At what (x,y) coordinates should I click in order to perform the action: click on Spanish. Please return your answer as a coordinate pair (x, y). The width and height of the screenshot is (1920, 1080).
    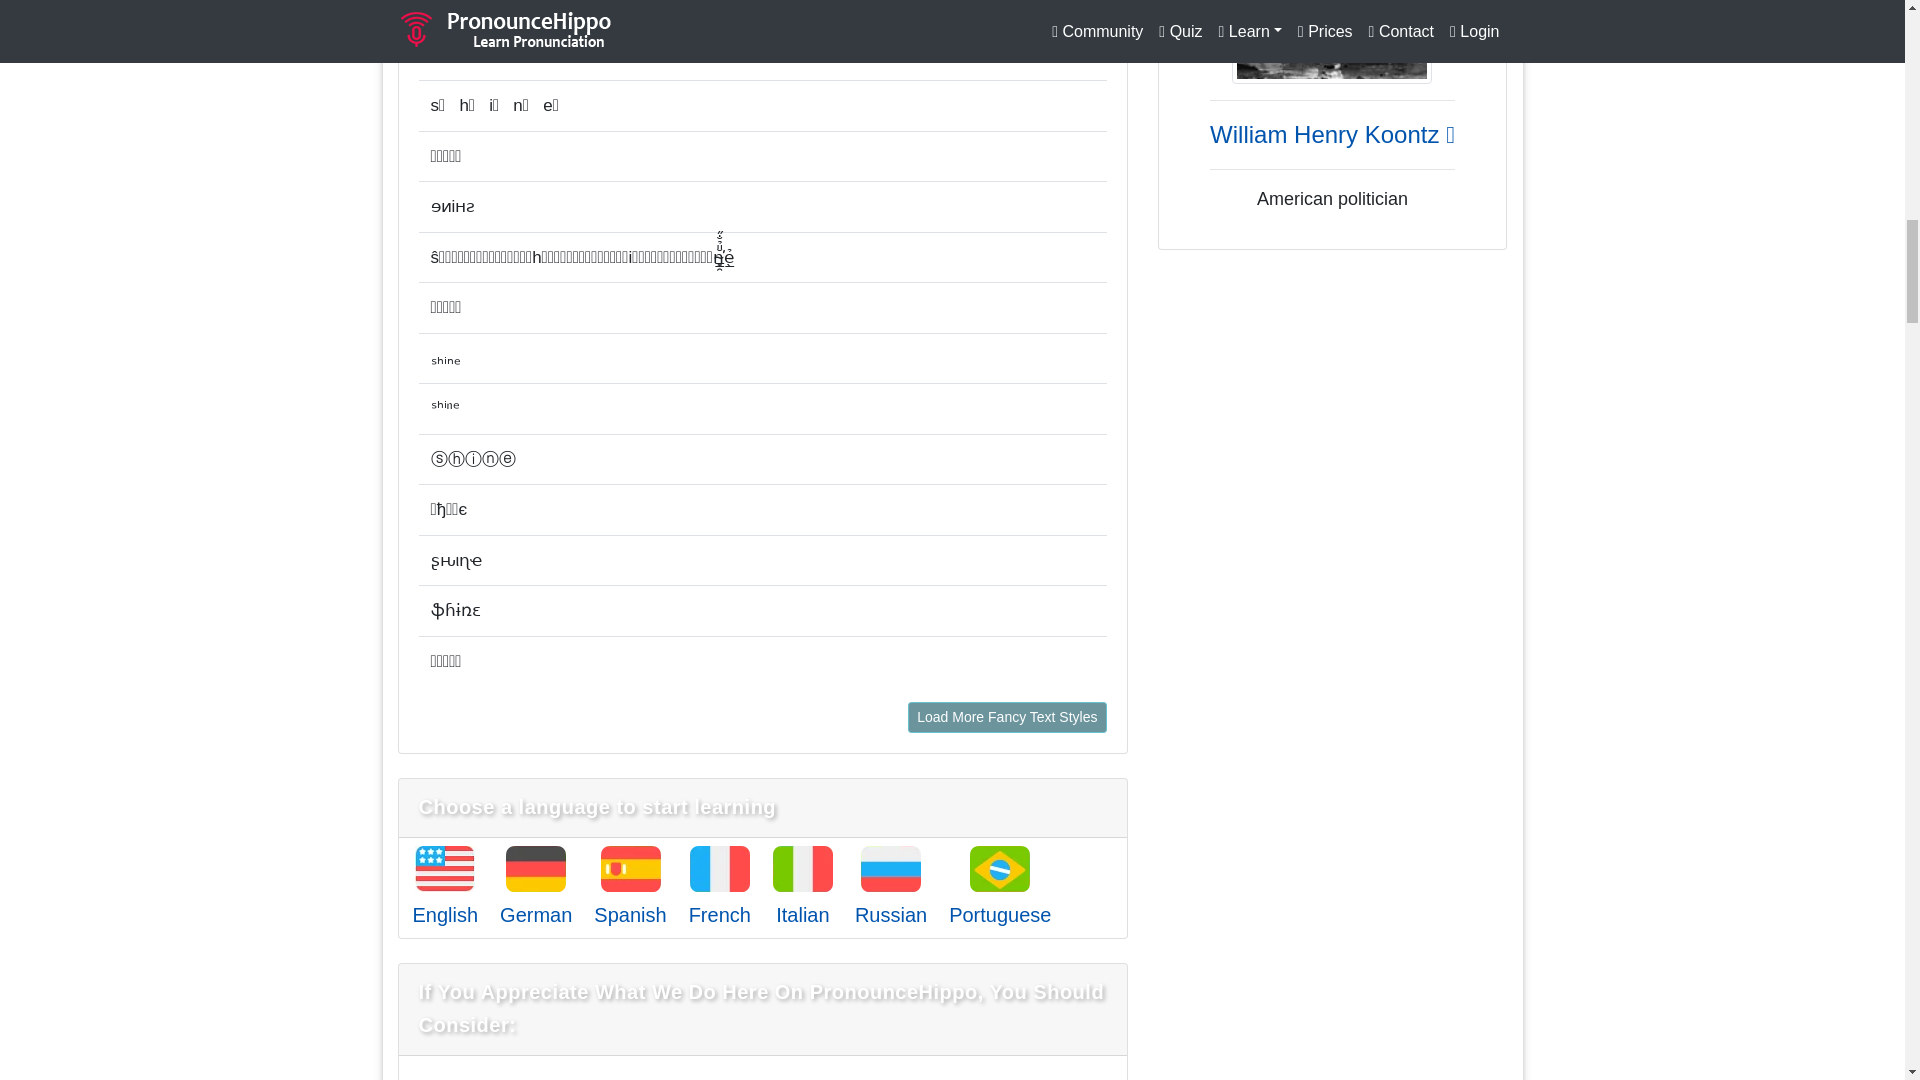
    Looking at the image, I should click on (630, 914).